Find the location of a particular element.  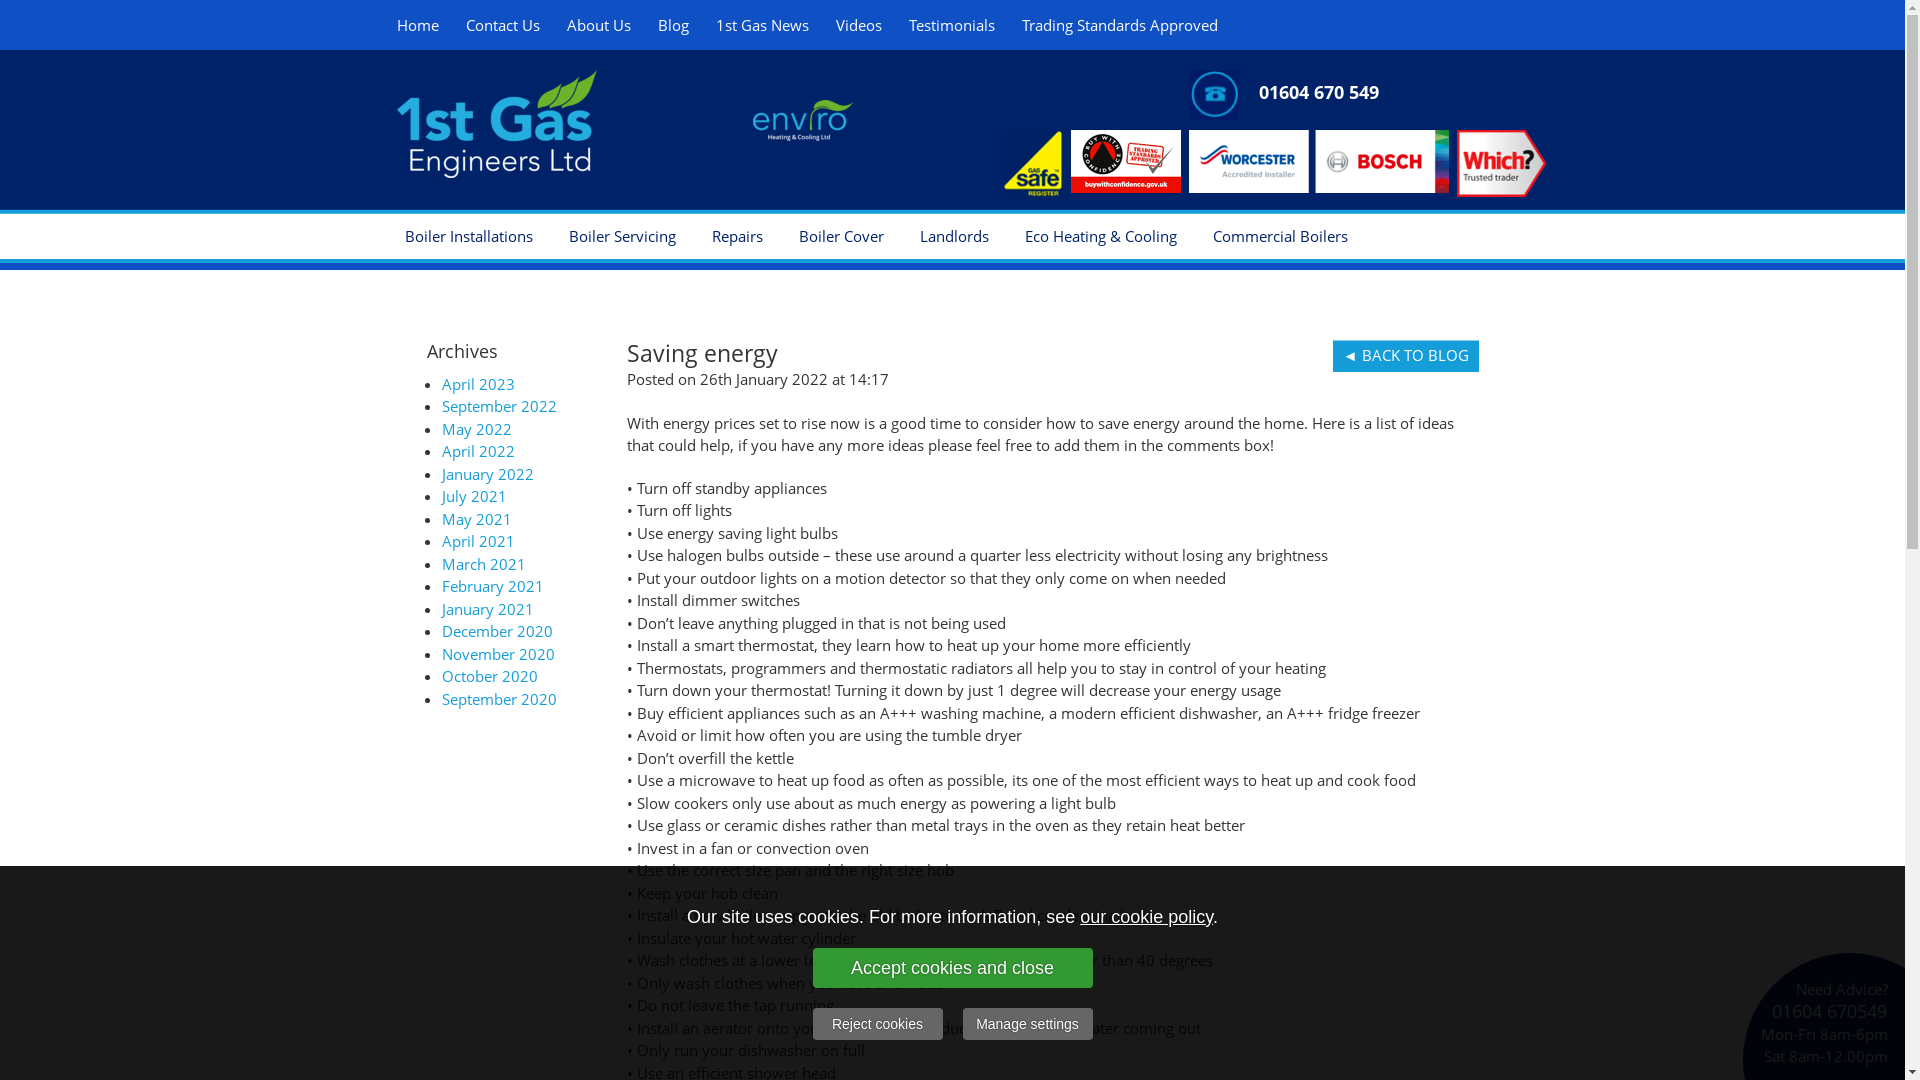

November 2020 is located at coordinates (498, 654).